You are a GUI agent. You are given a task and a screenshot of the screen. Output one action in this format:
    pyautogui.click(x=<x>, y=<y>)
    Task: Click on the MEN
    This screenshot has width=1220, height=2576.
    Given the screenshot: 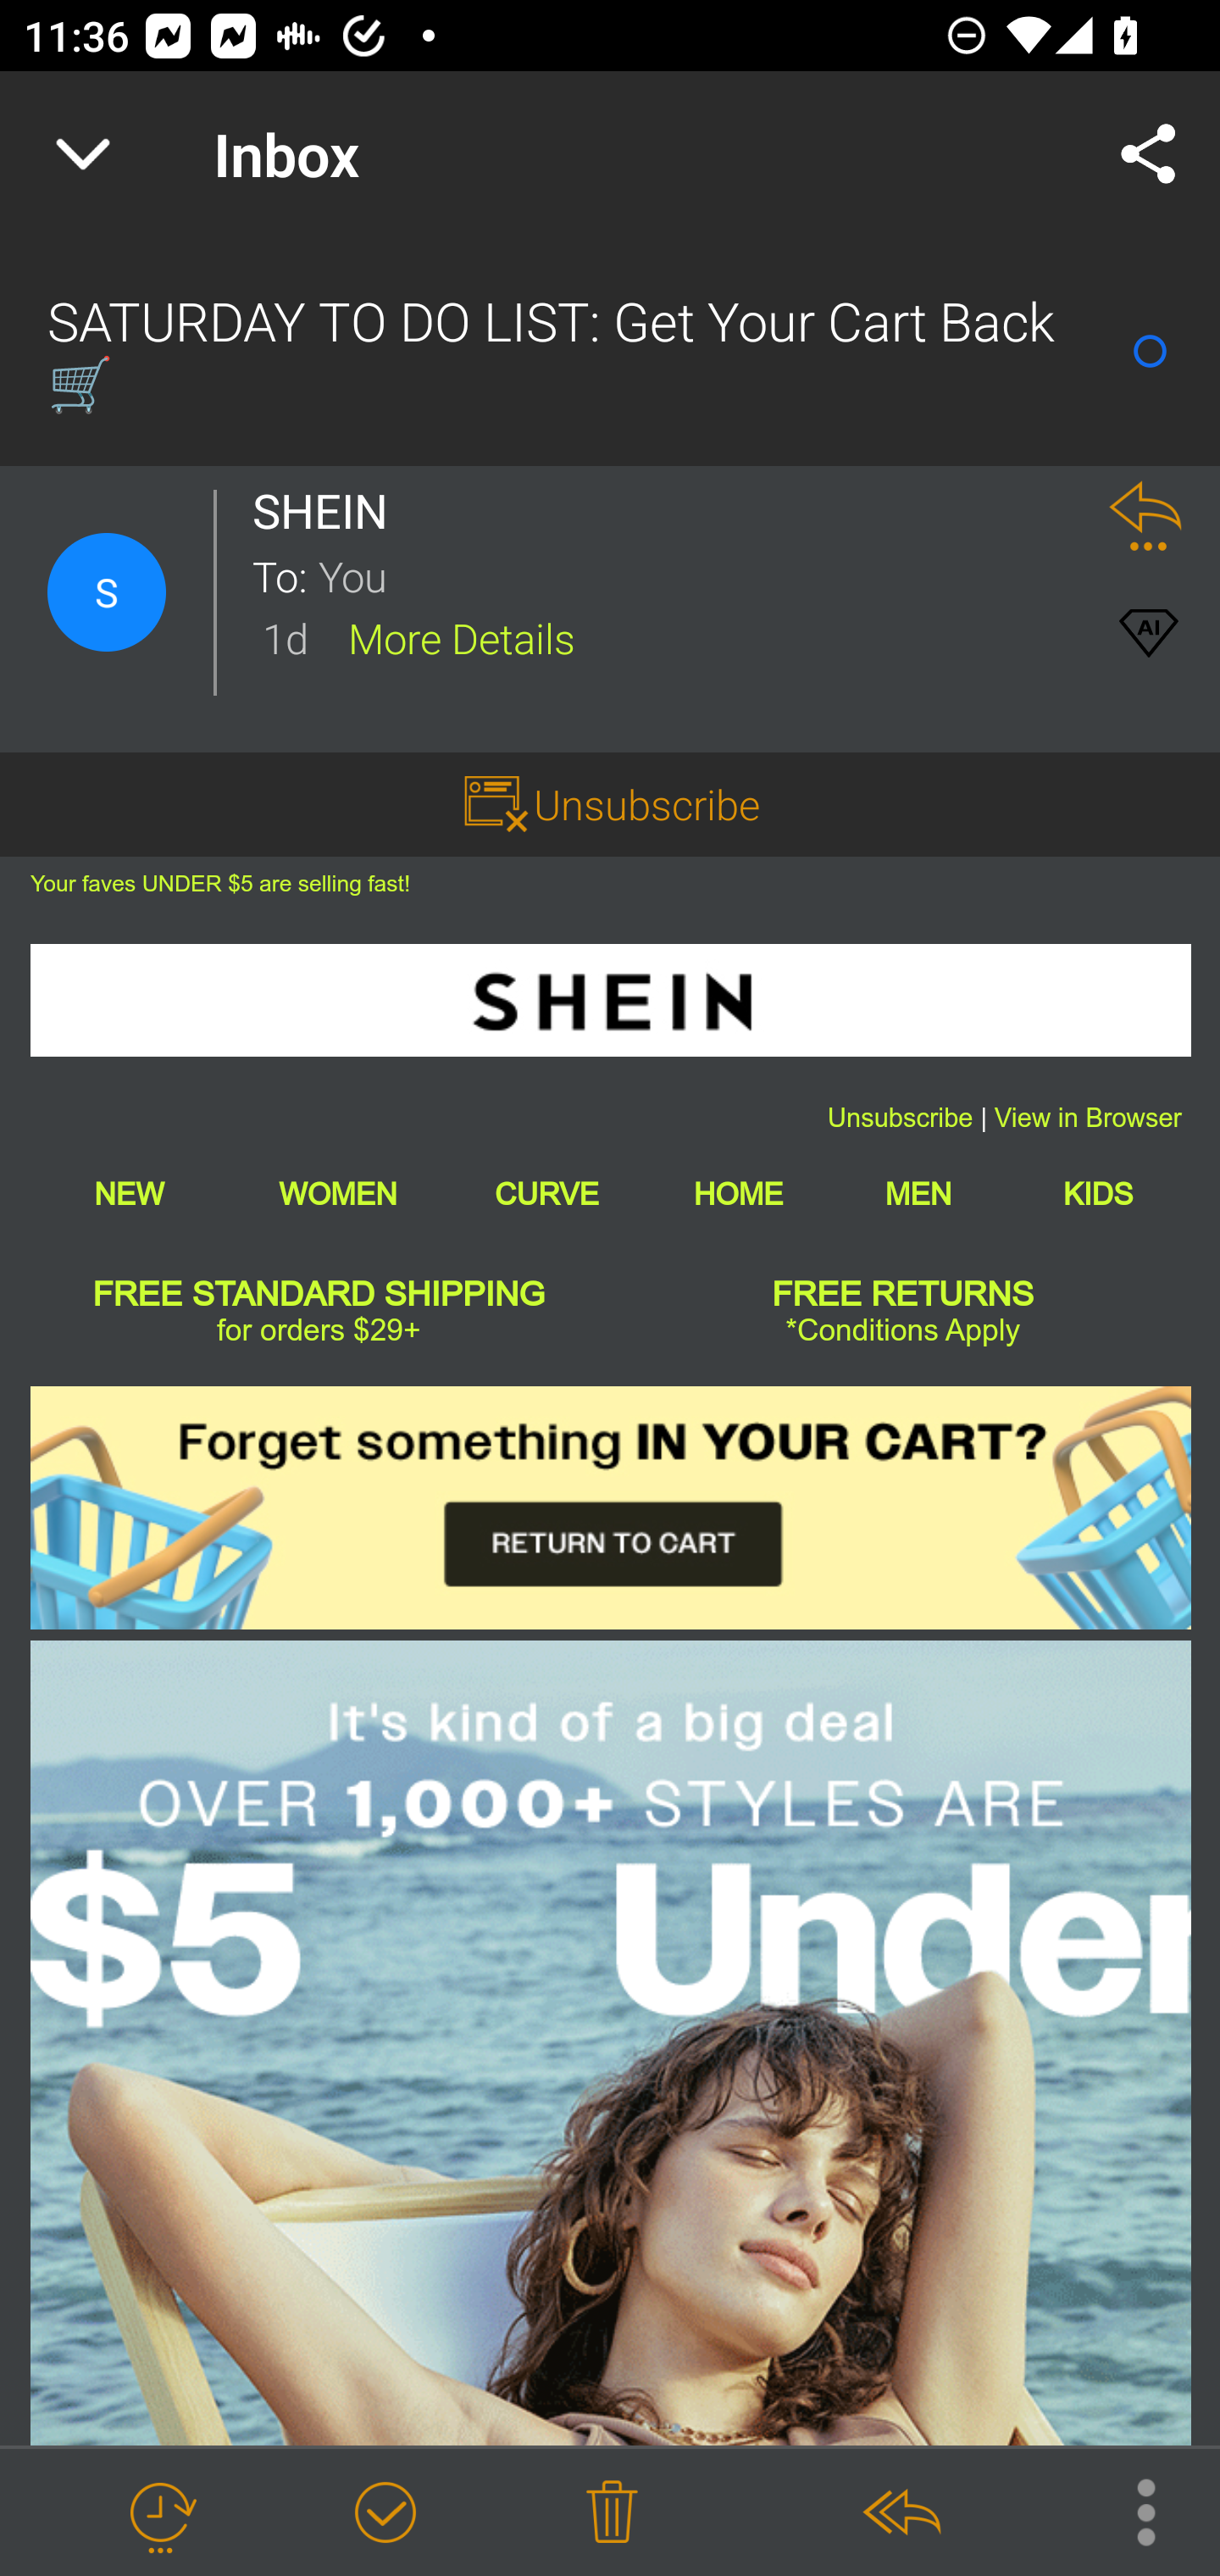 What is the action you would take?
    pyautogui.click(x=918, y=1195)
    